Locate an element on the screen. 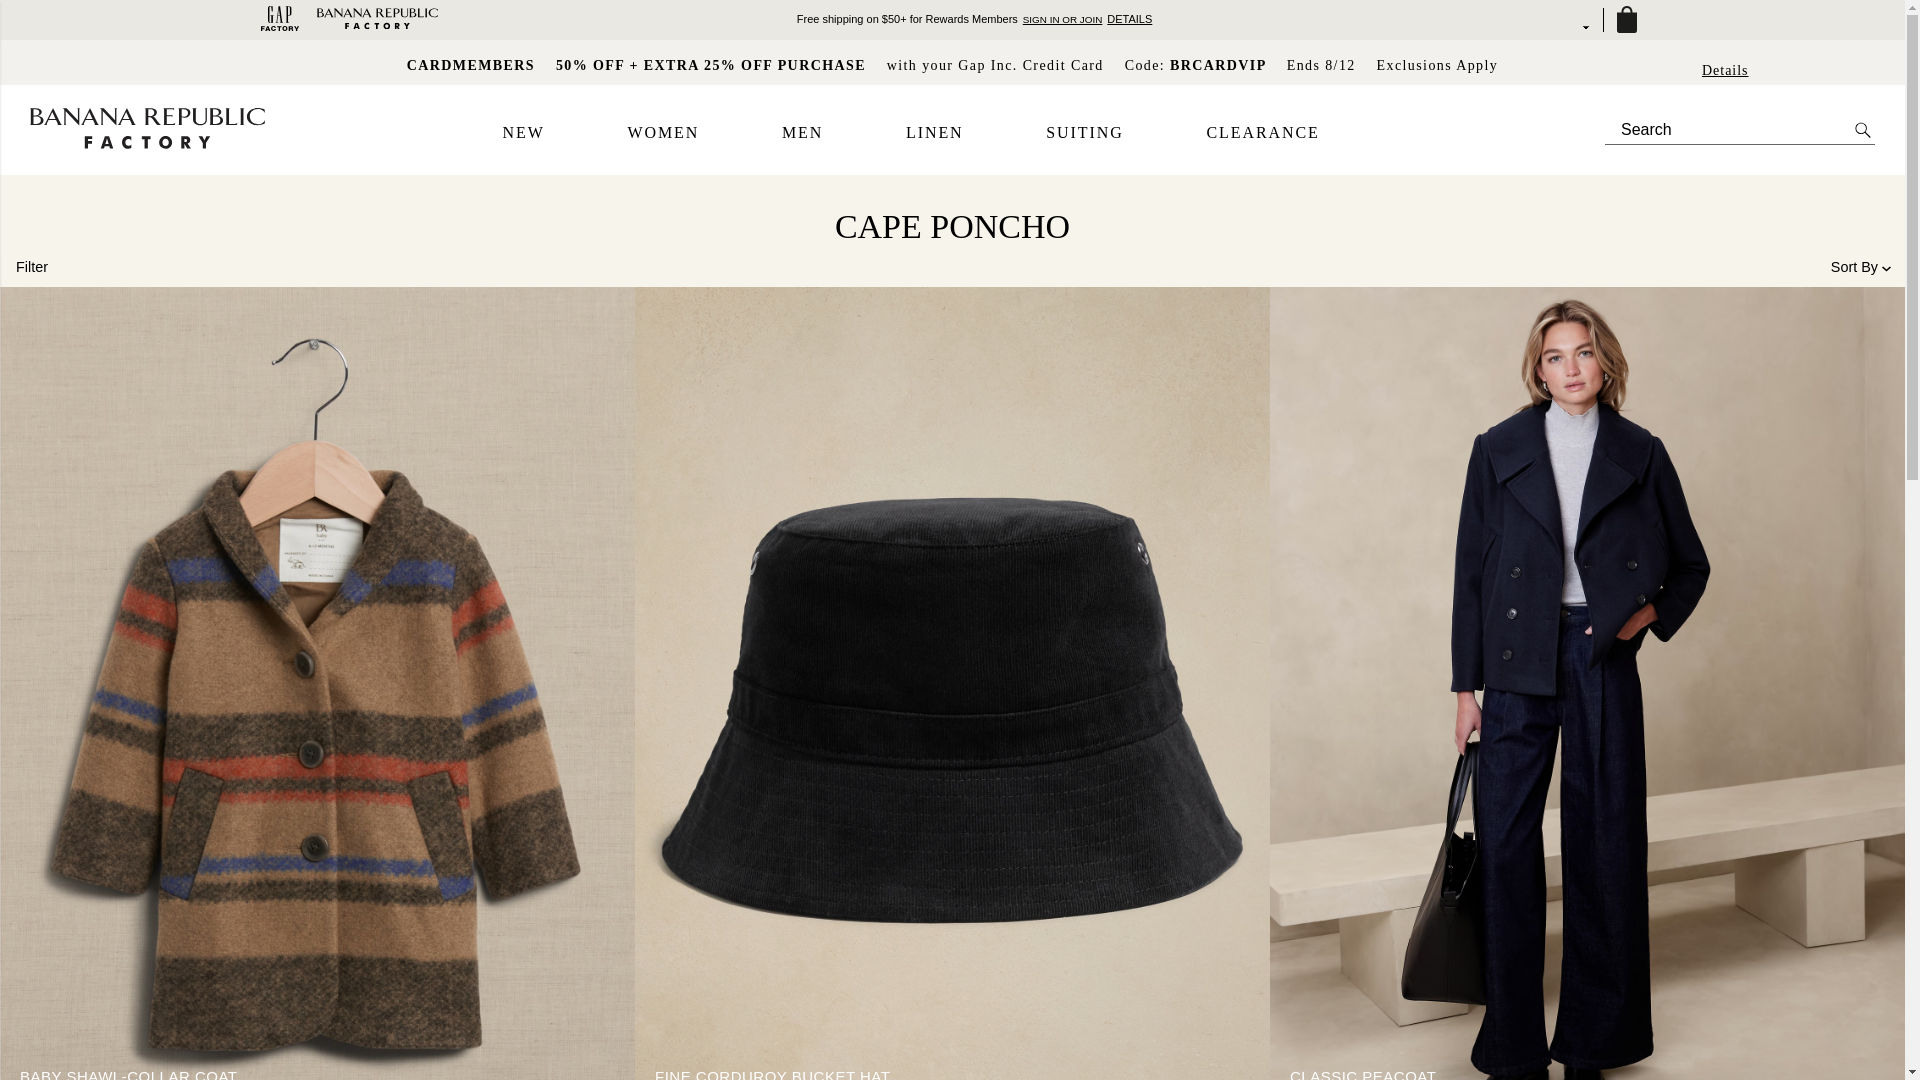  CLEARANCE is located at coordinates (1262, 133).